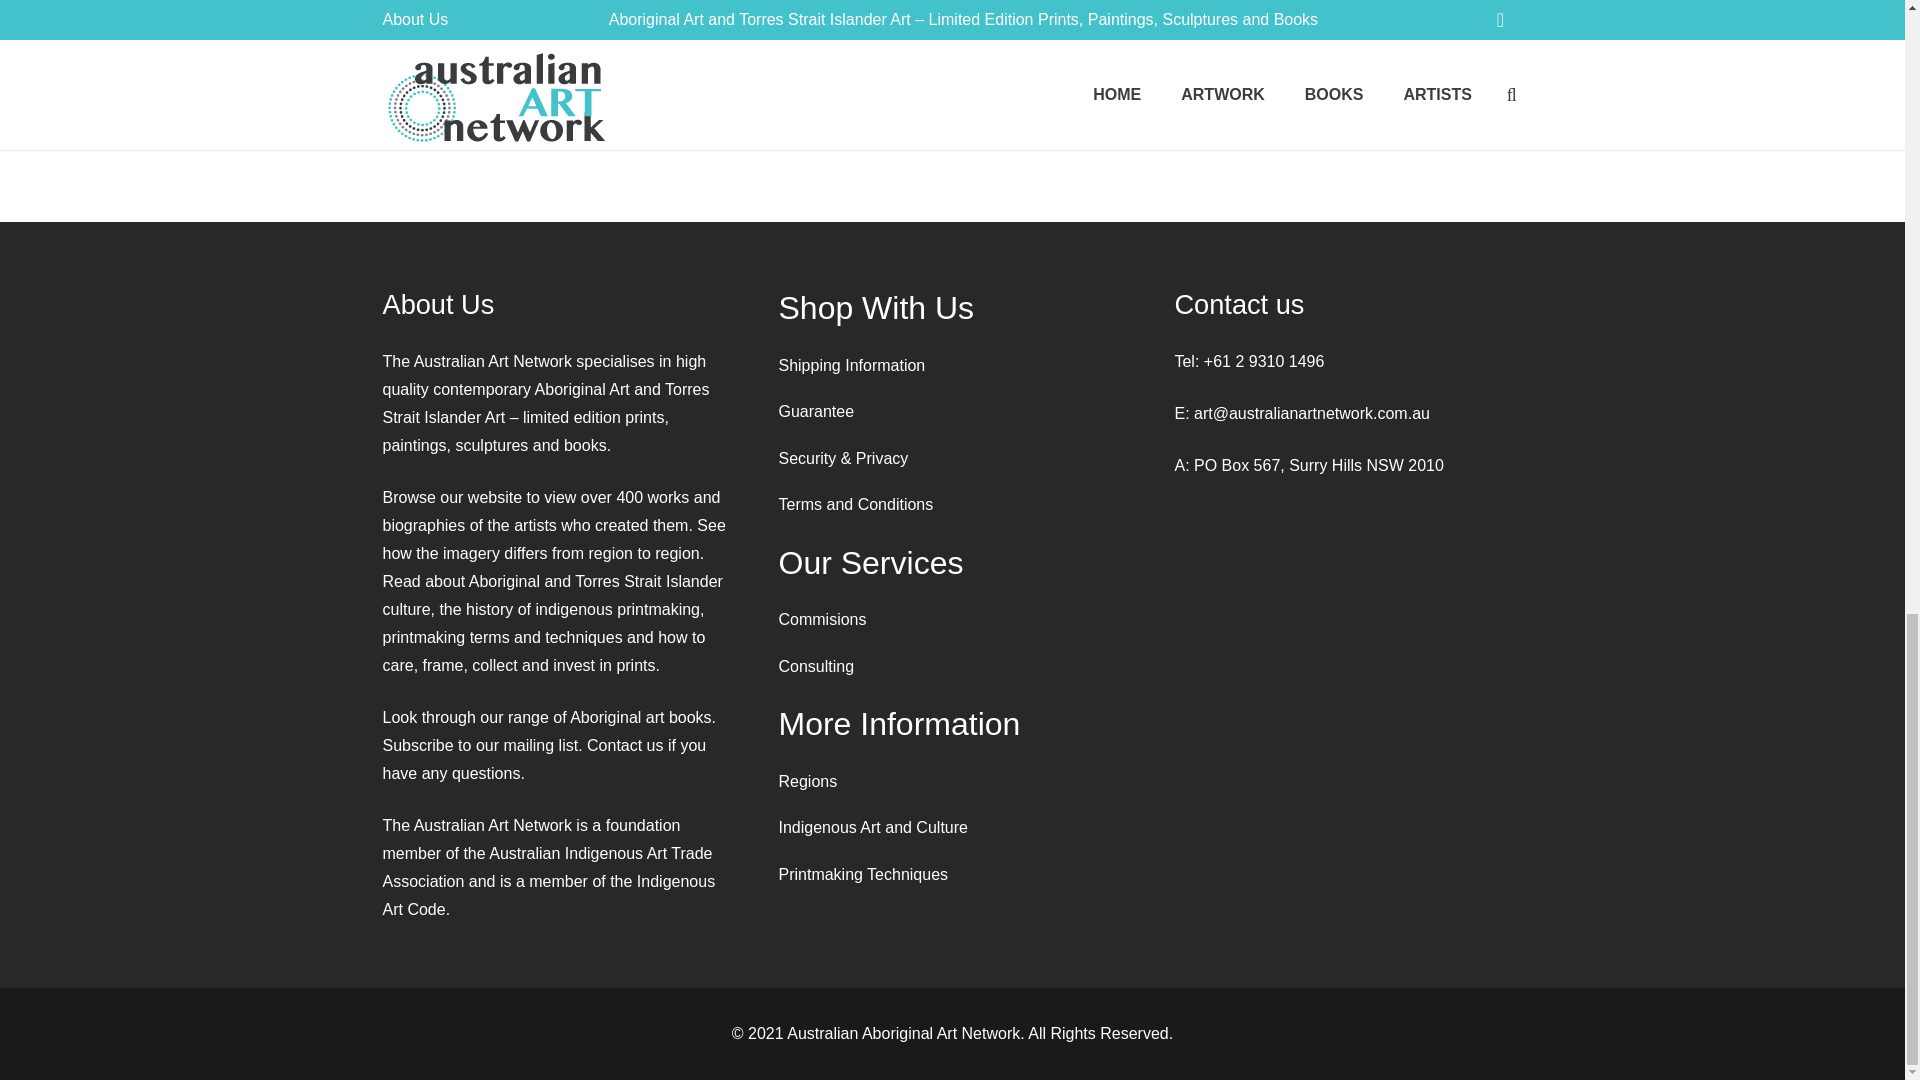  I want to click on Add to cart, so click(746, 10).